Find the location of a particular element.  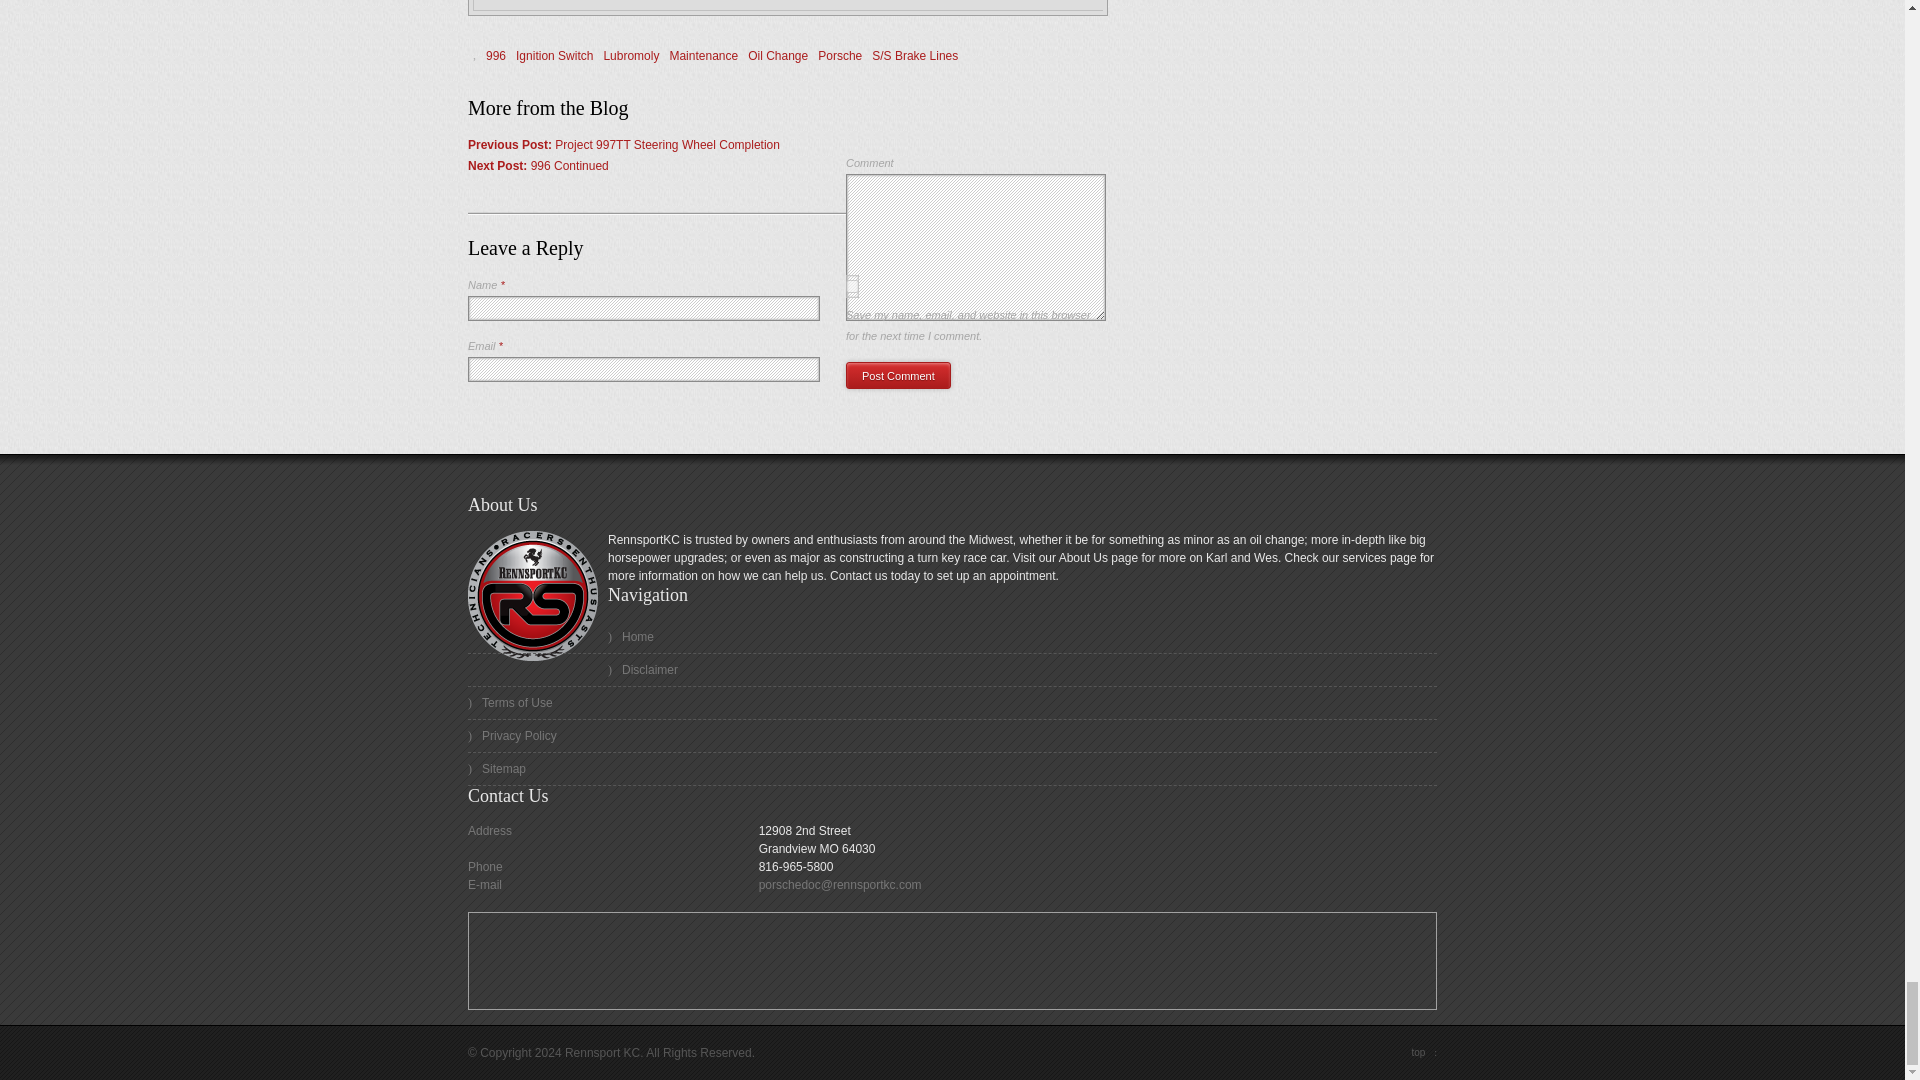

Terms of Use is located at coordinates (952, 703).